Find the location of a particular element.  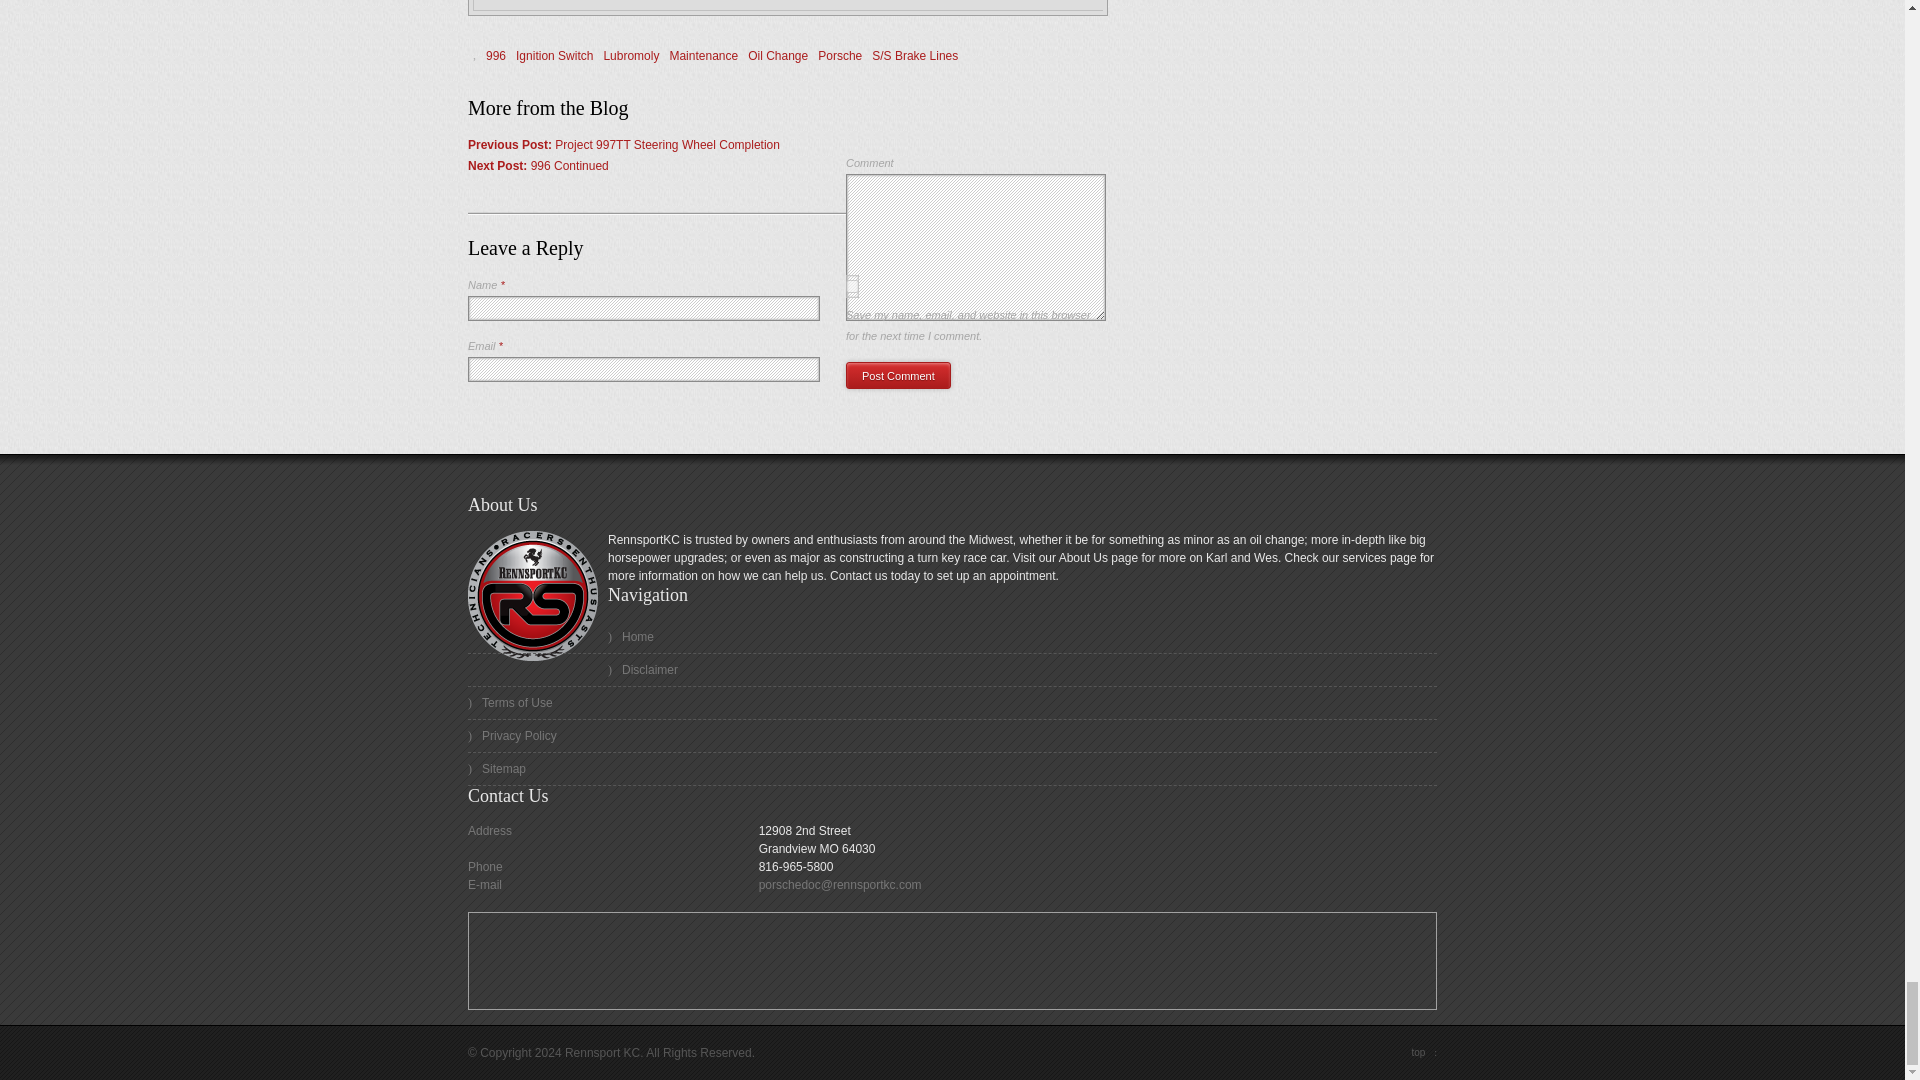

Terms of Use is located at coordinates (952, 703).